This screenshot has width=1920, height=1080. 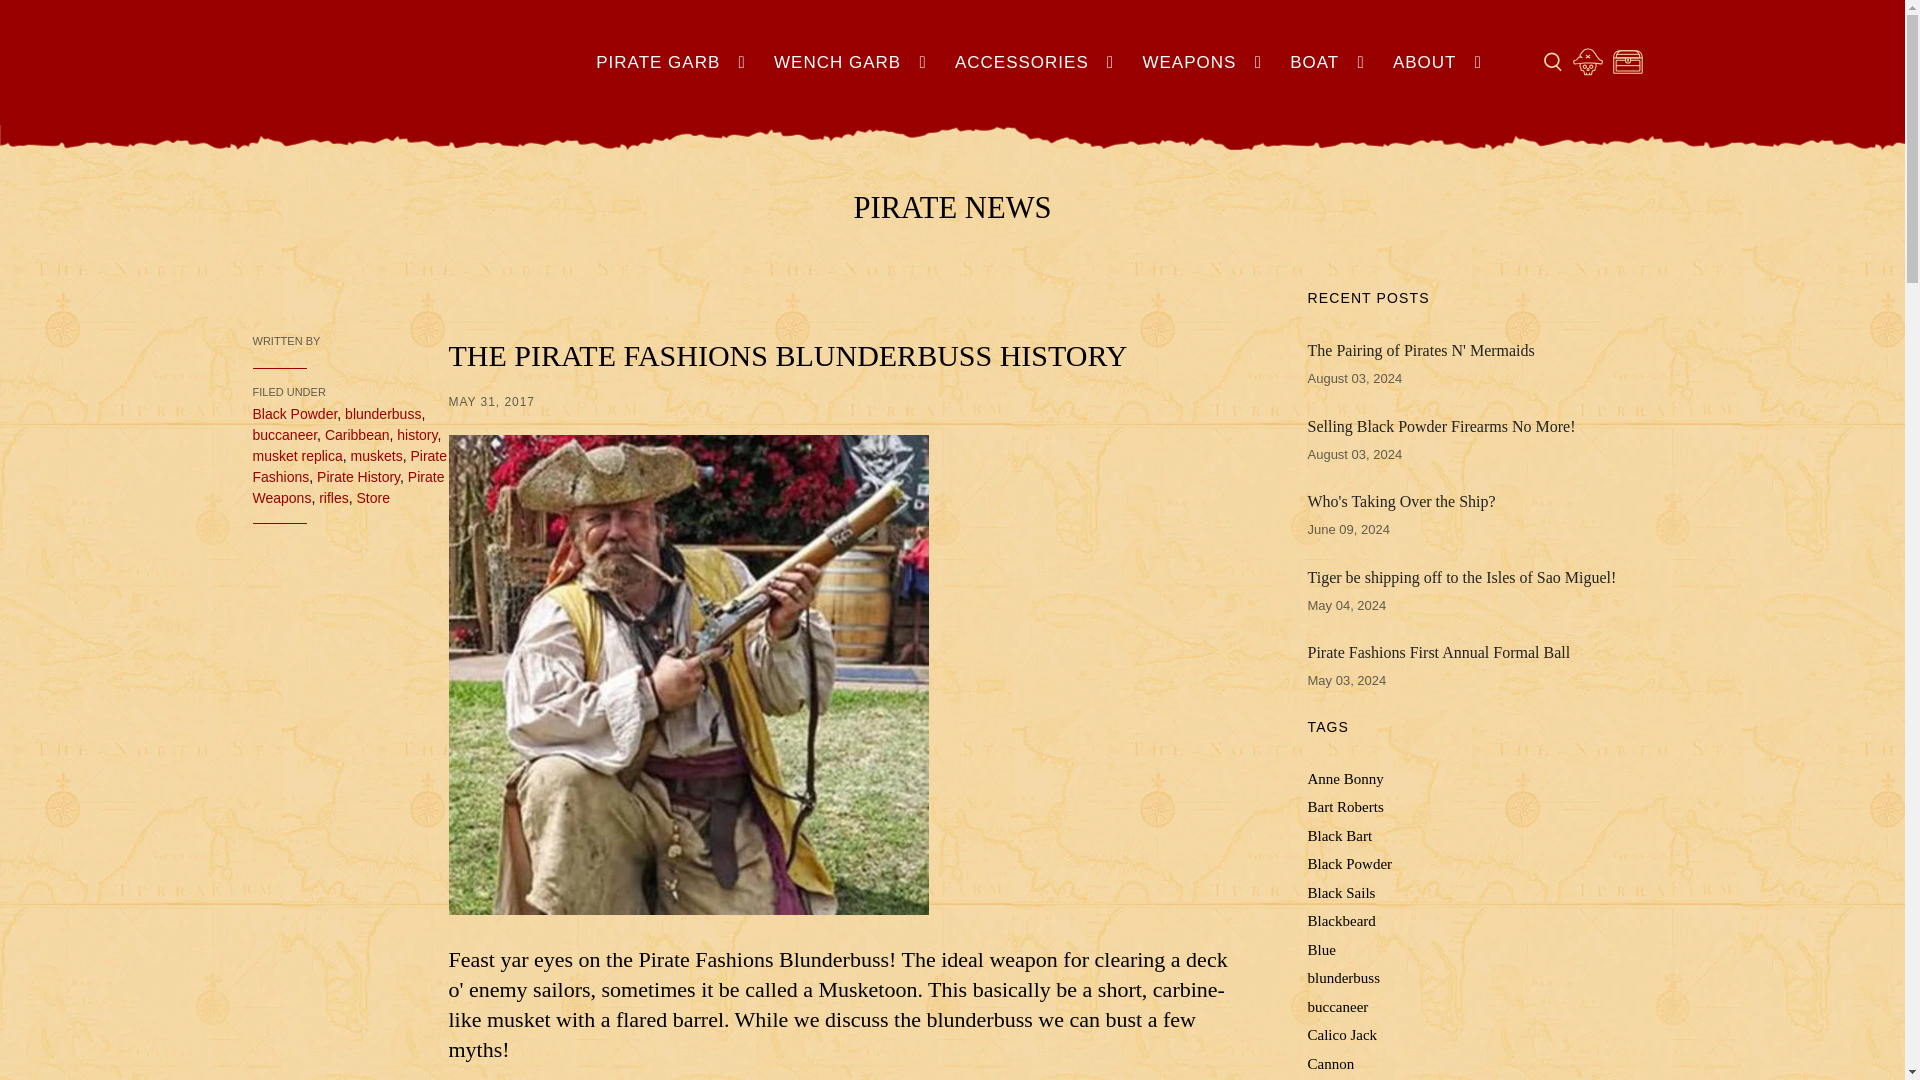 What do you see at coordinates (1480, 502) in the screenshot?
I see `Who's Taking Over the Ship?` at bounding box center [1480, 502].